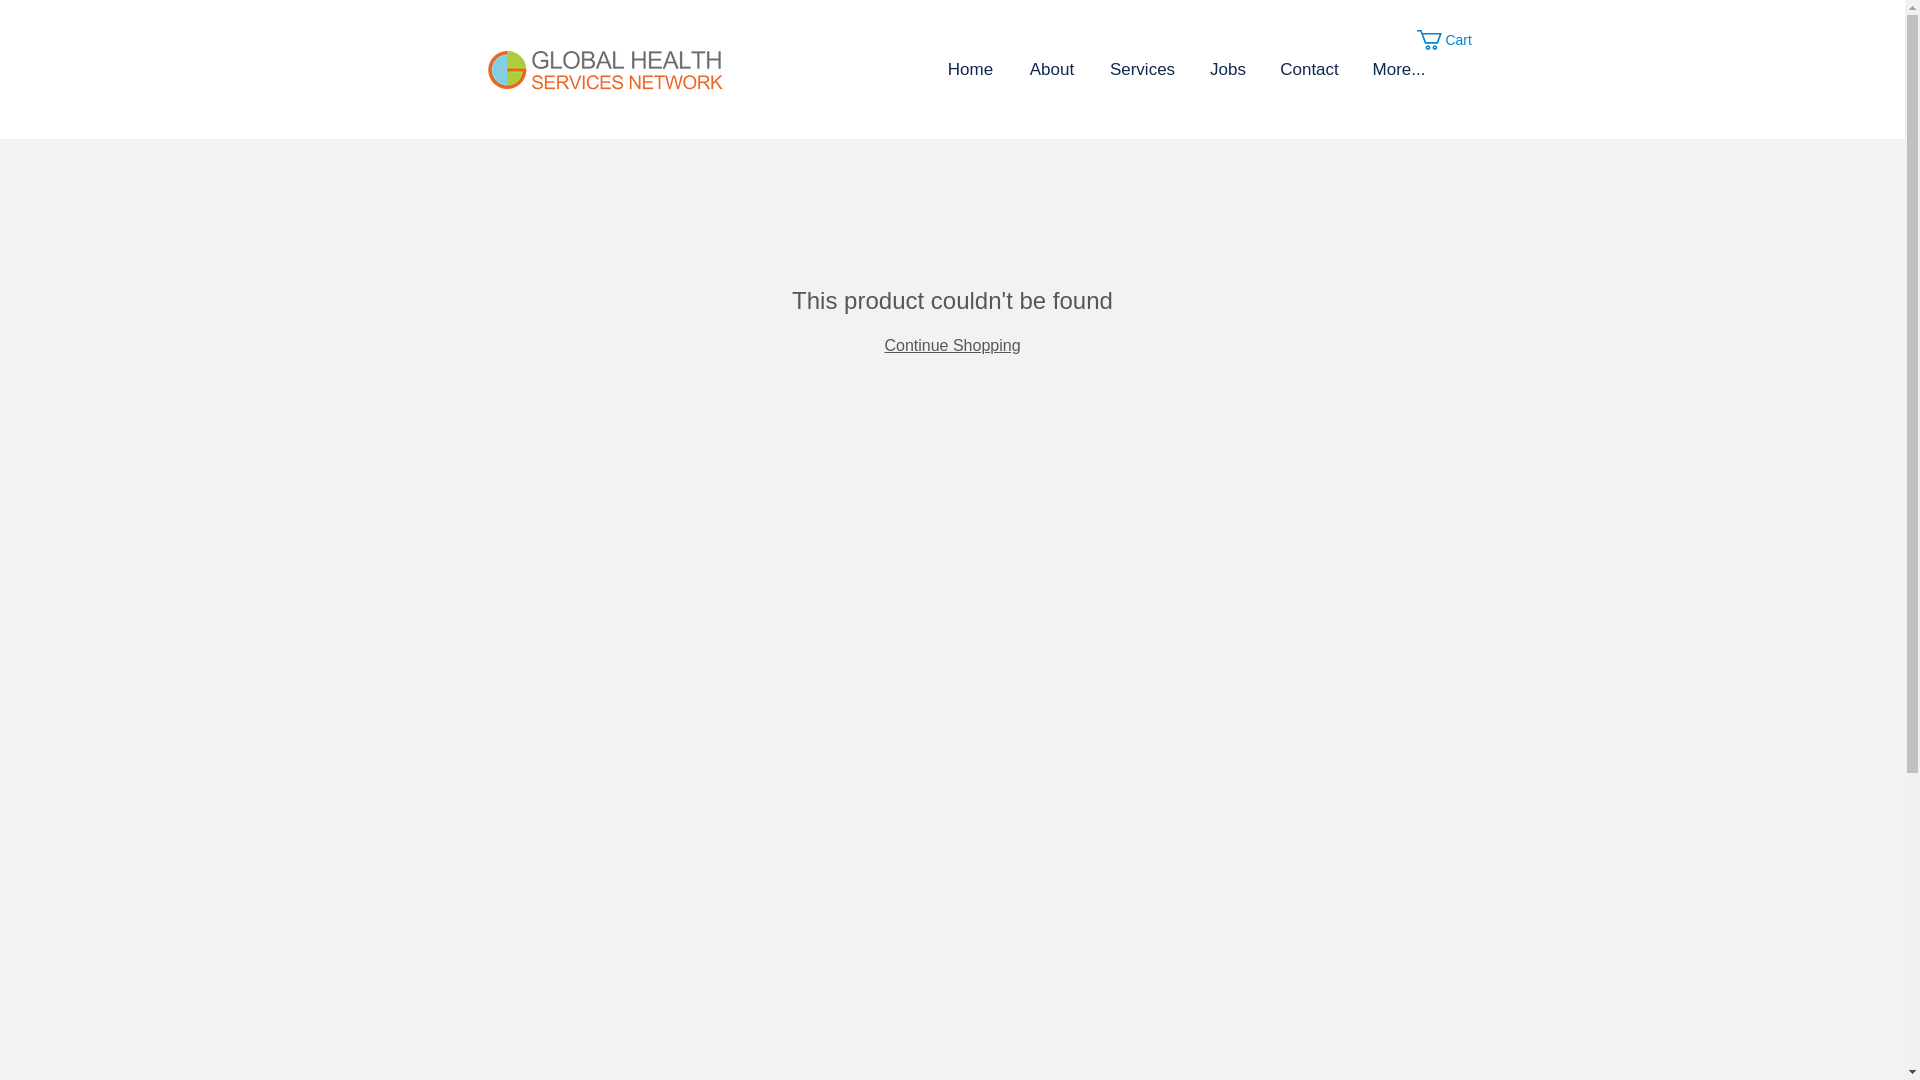 This screenshot has width=1920, height=1080. What do you see at coordinates (951, 345) in the screenshot?
I see `Continue Shopping` at bounding box center [951, 345].